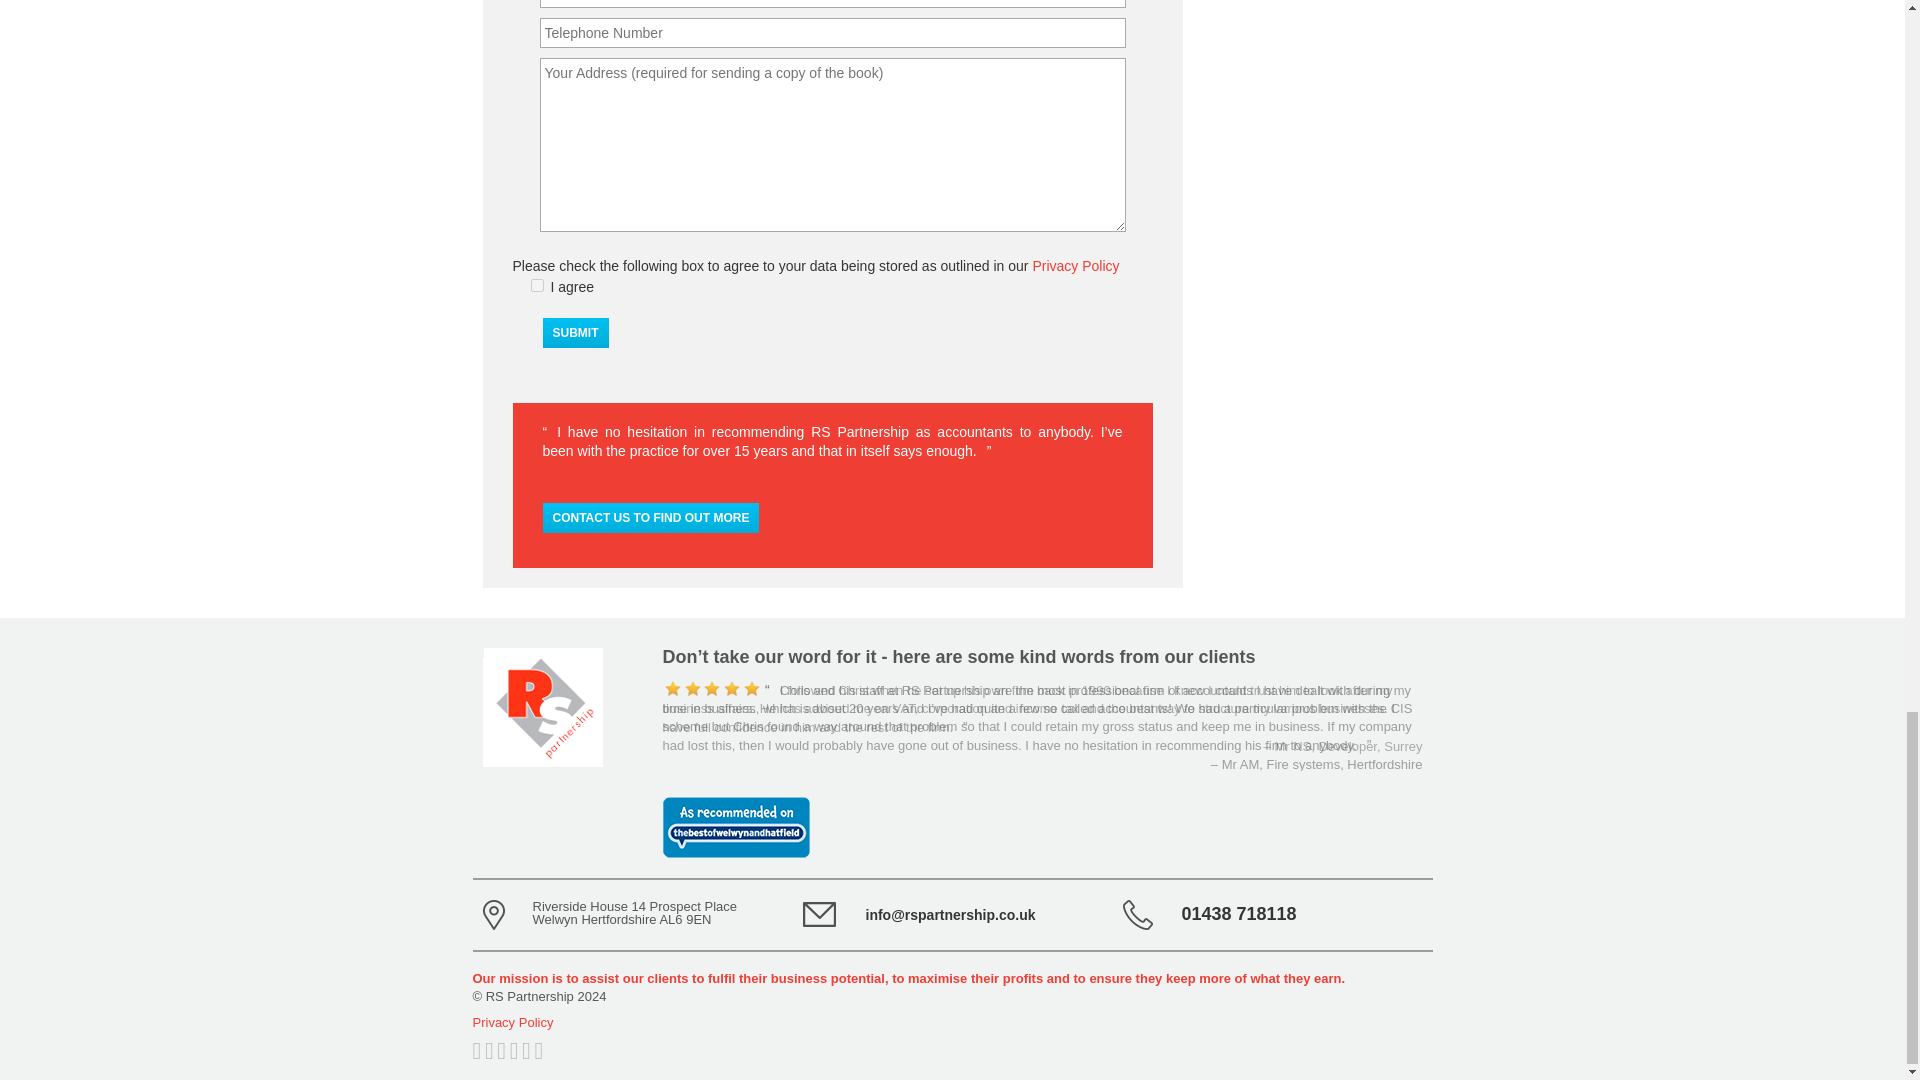  Describe the element at coordinates (574, 332) in the screenshot. I see `Submit` at that location.